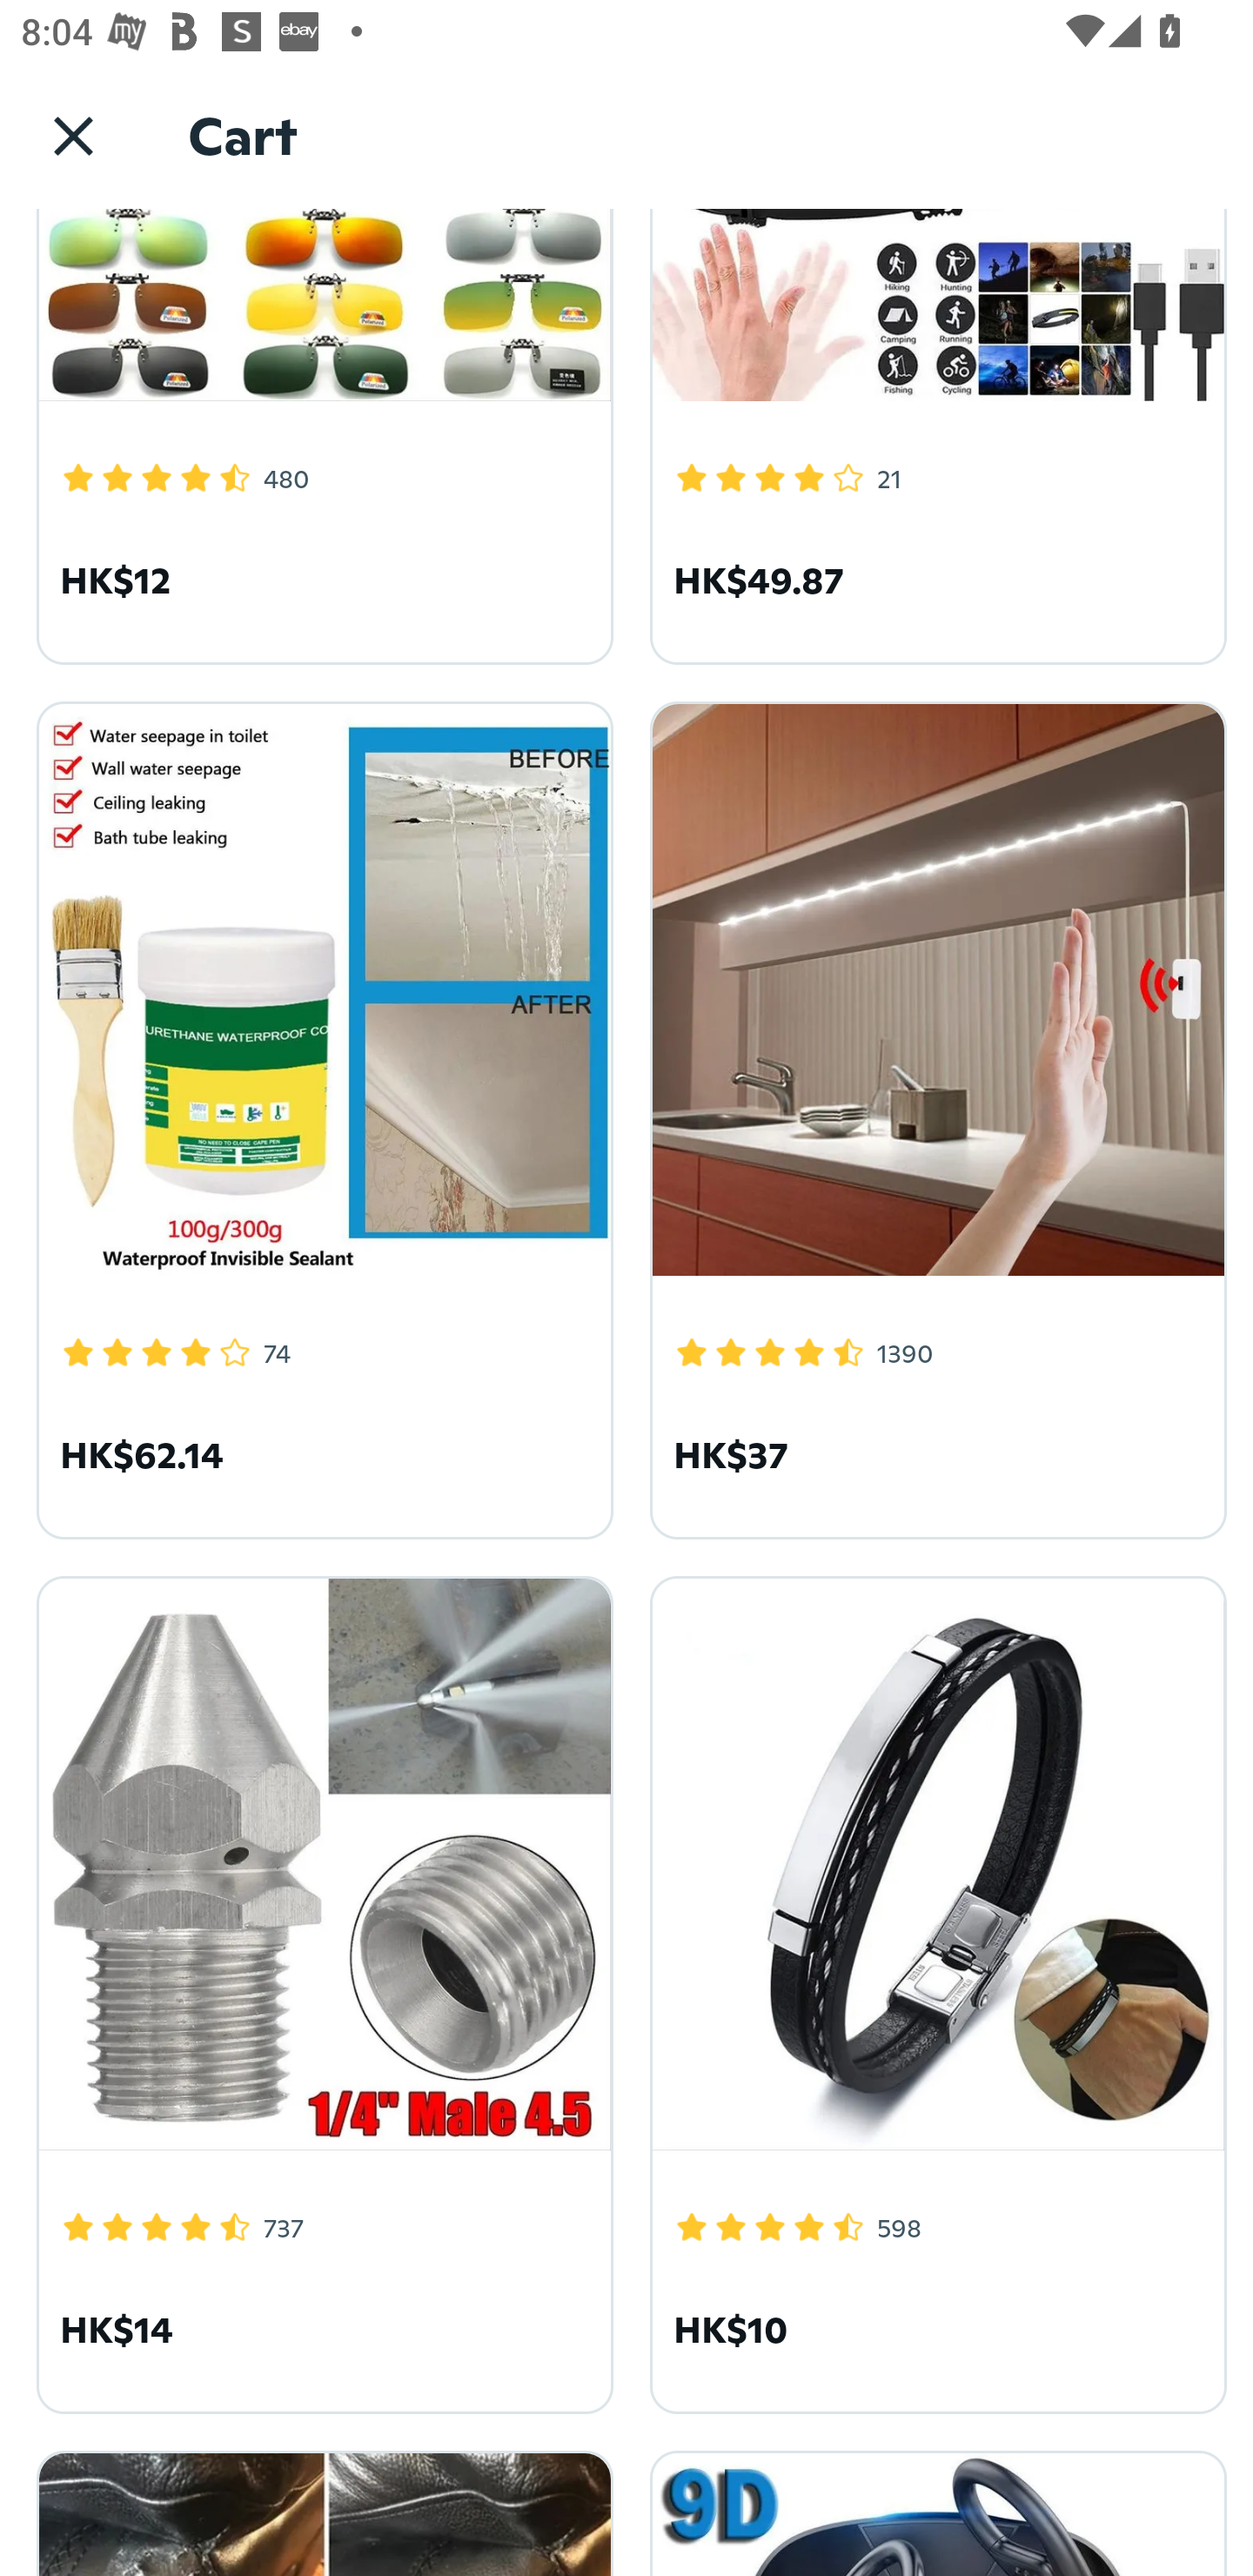 The height and width of the screenshot is (2576, 1253). Describe the element at coordinates (933, 436) in the screenshot. I see `4.2 Star Rating 21 HK$49.87` at that location.